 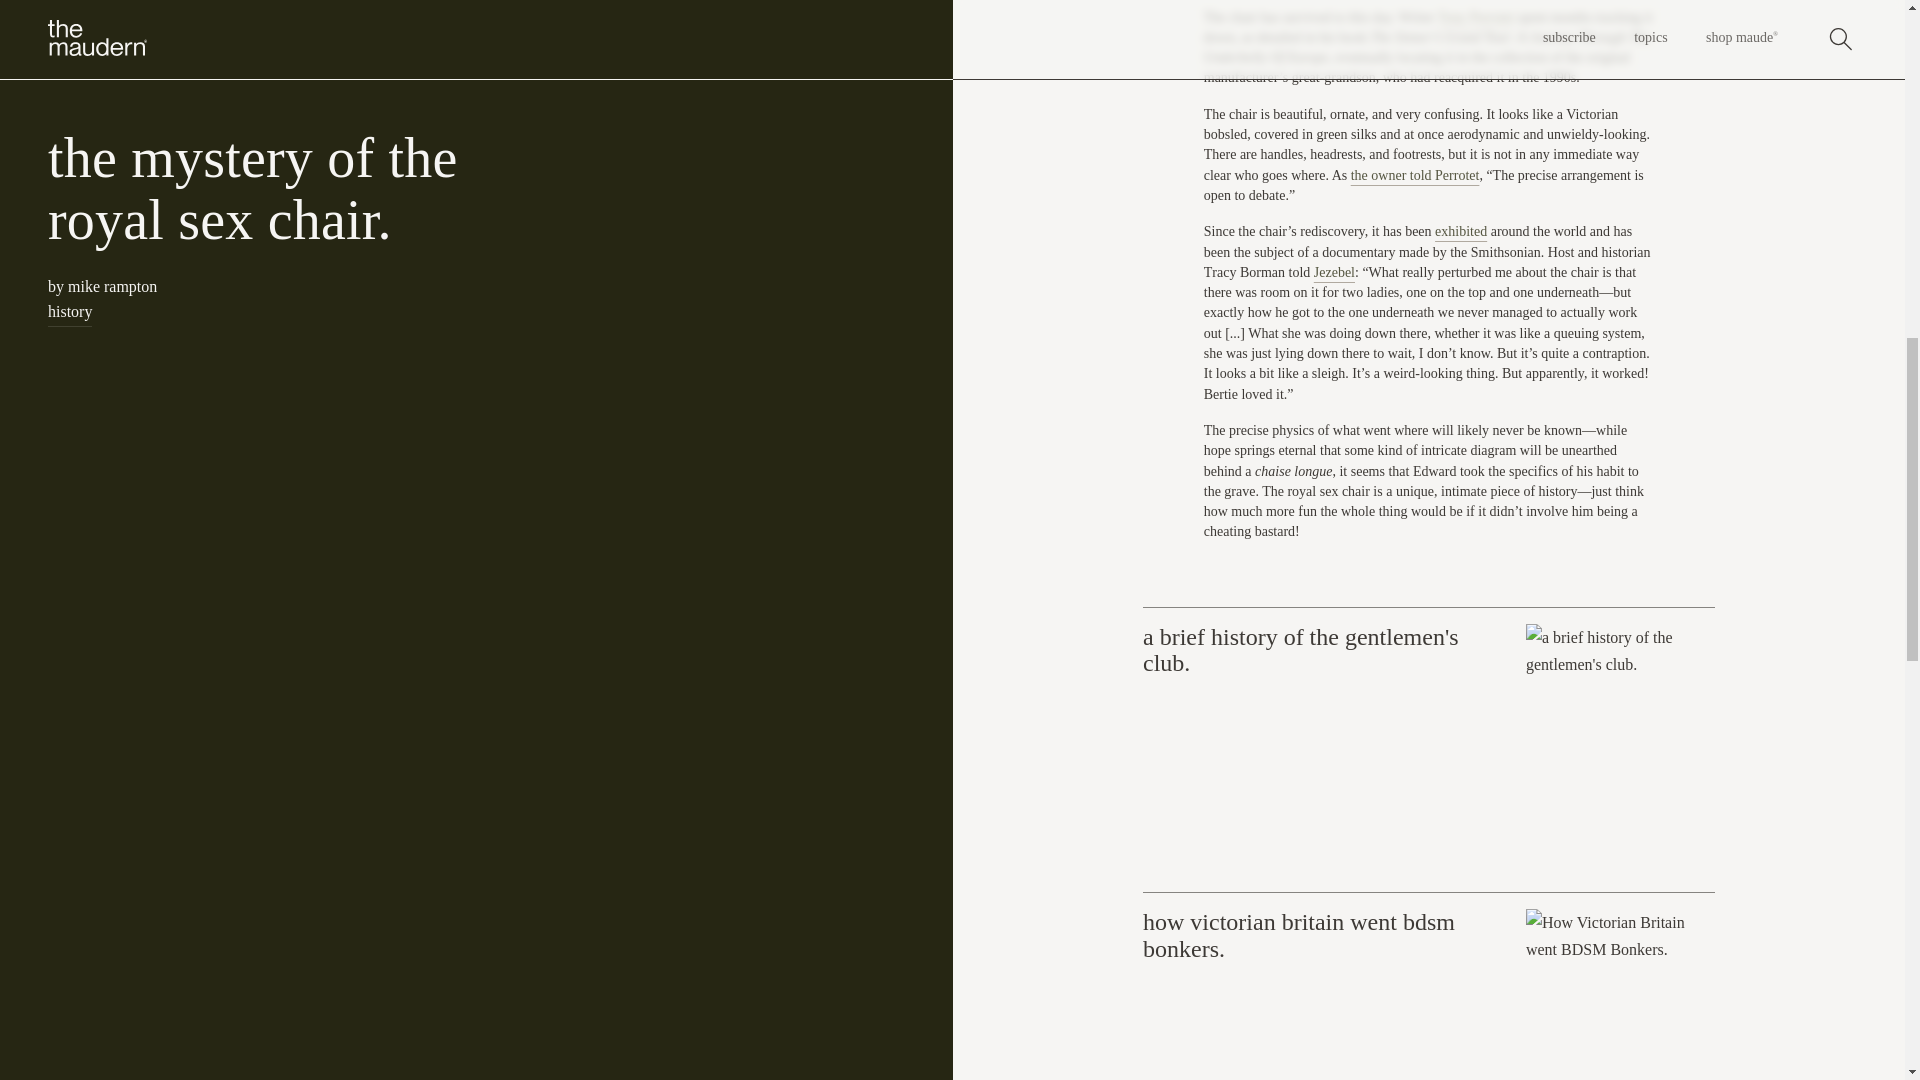 I want to click on how victorian britain went bdsm bonkers., so click(x=1428, y=986).